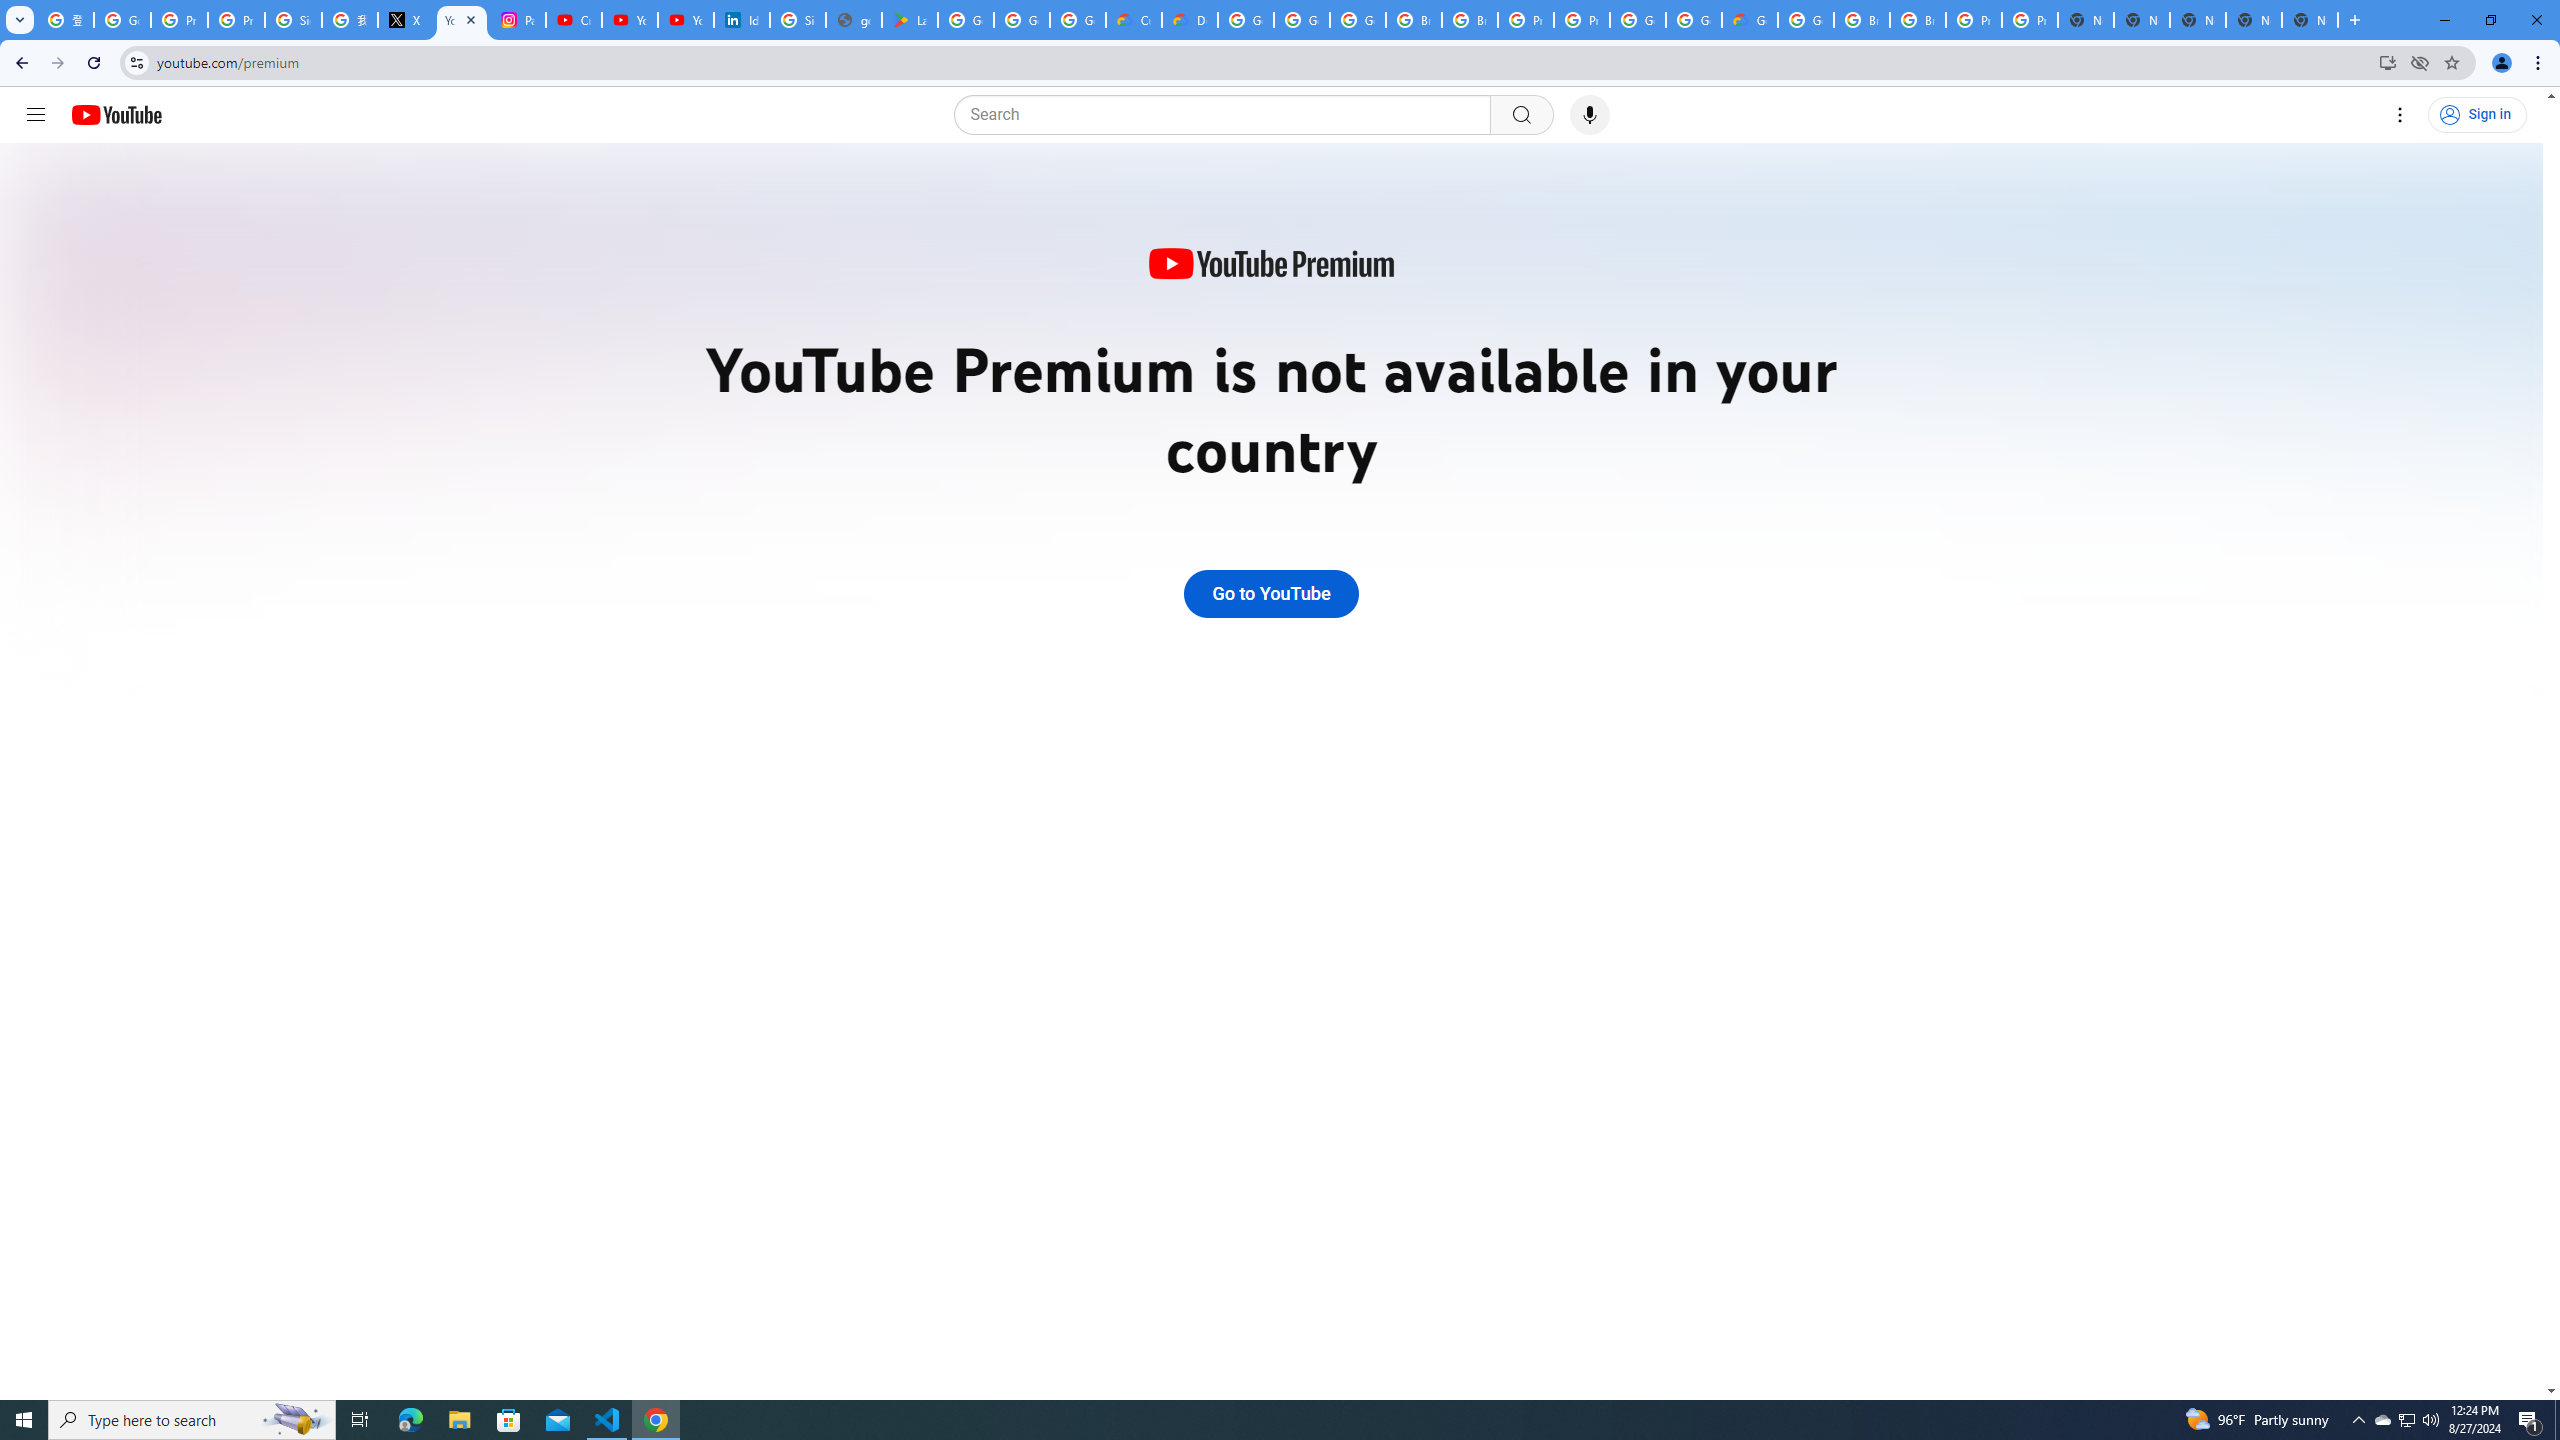  I want to click on Google Cloud Platform, so click(1806, 20).